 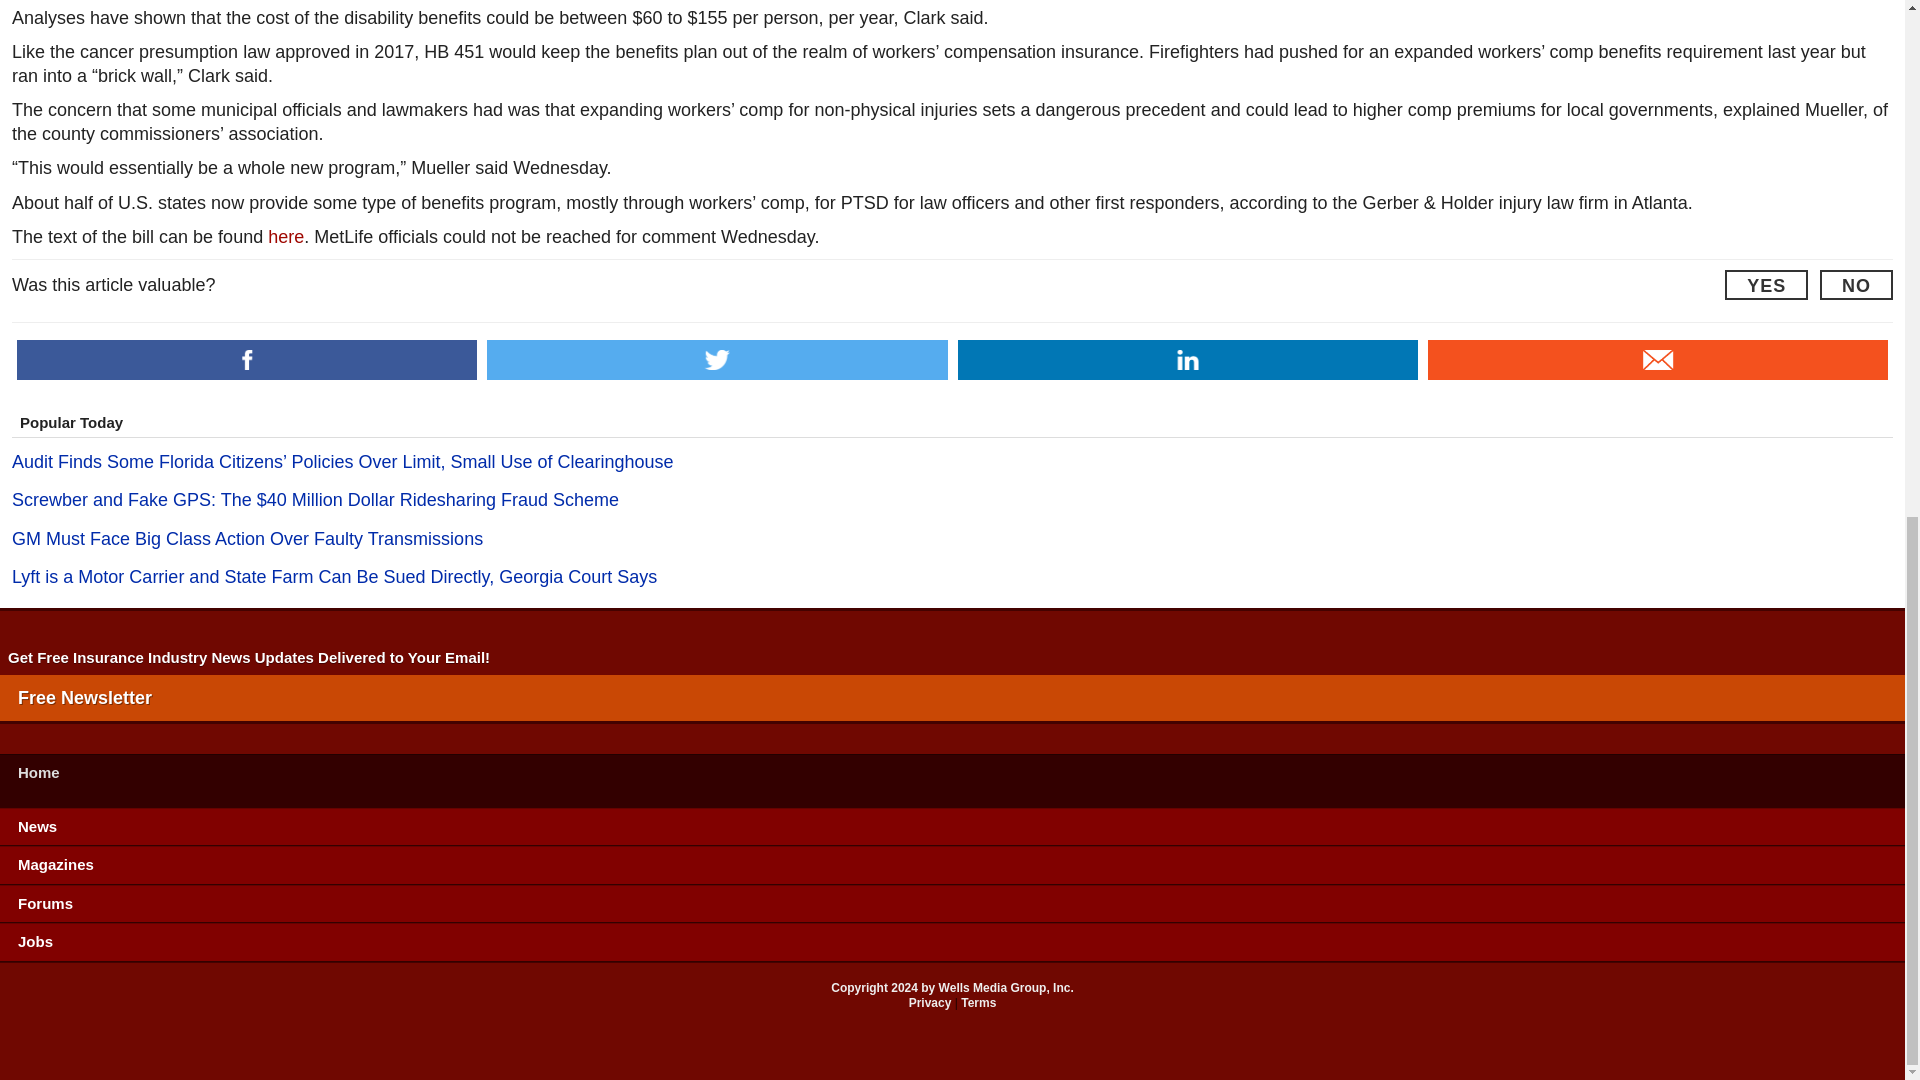 I want to click on here, so click(x=286, y=236).